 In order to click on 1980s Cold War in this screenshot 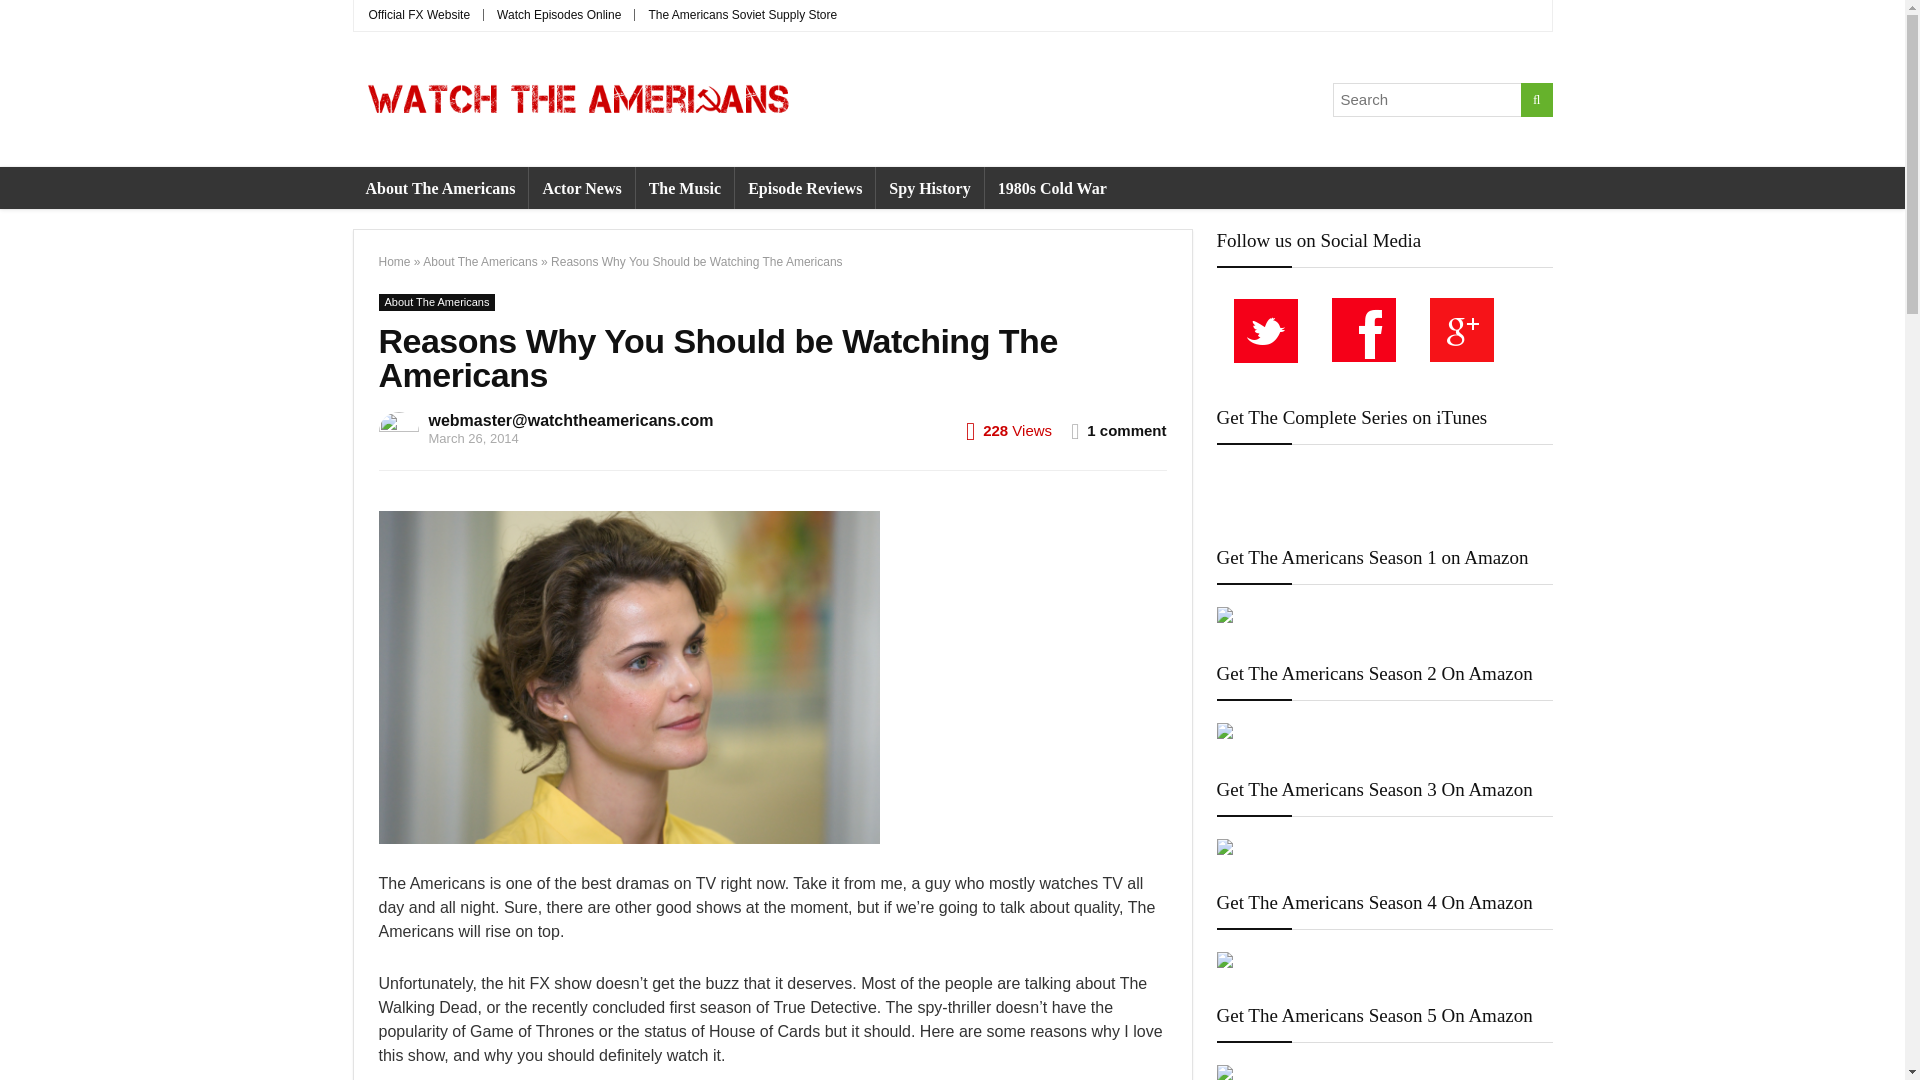, I will do `click(1052, 188)`.